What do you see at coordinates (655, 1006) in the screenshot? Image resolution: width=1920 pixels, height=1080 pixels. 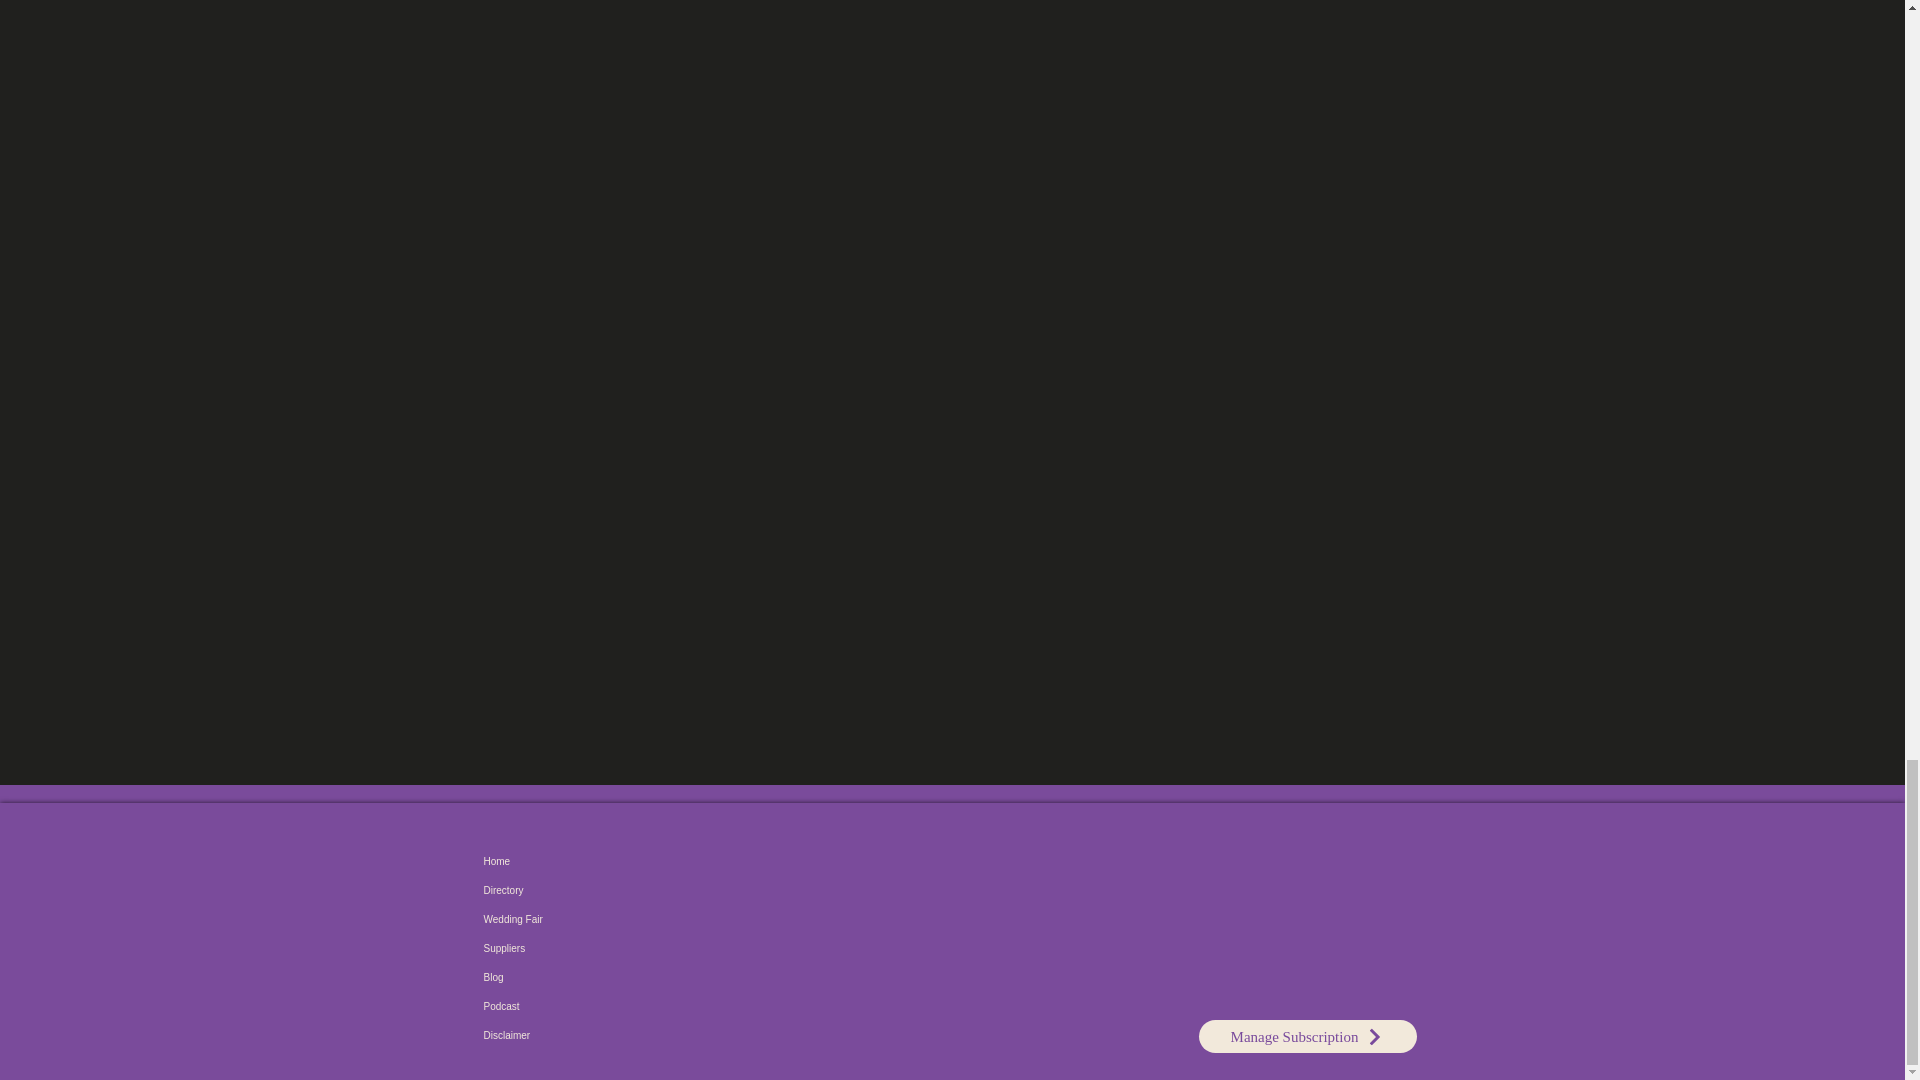 I see `Podcast` at bounding box center [655, 1006].